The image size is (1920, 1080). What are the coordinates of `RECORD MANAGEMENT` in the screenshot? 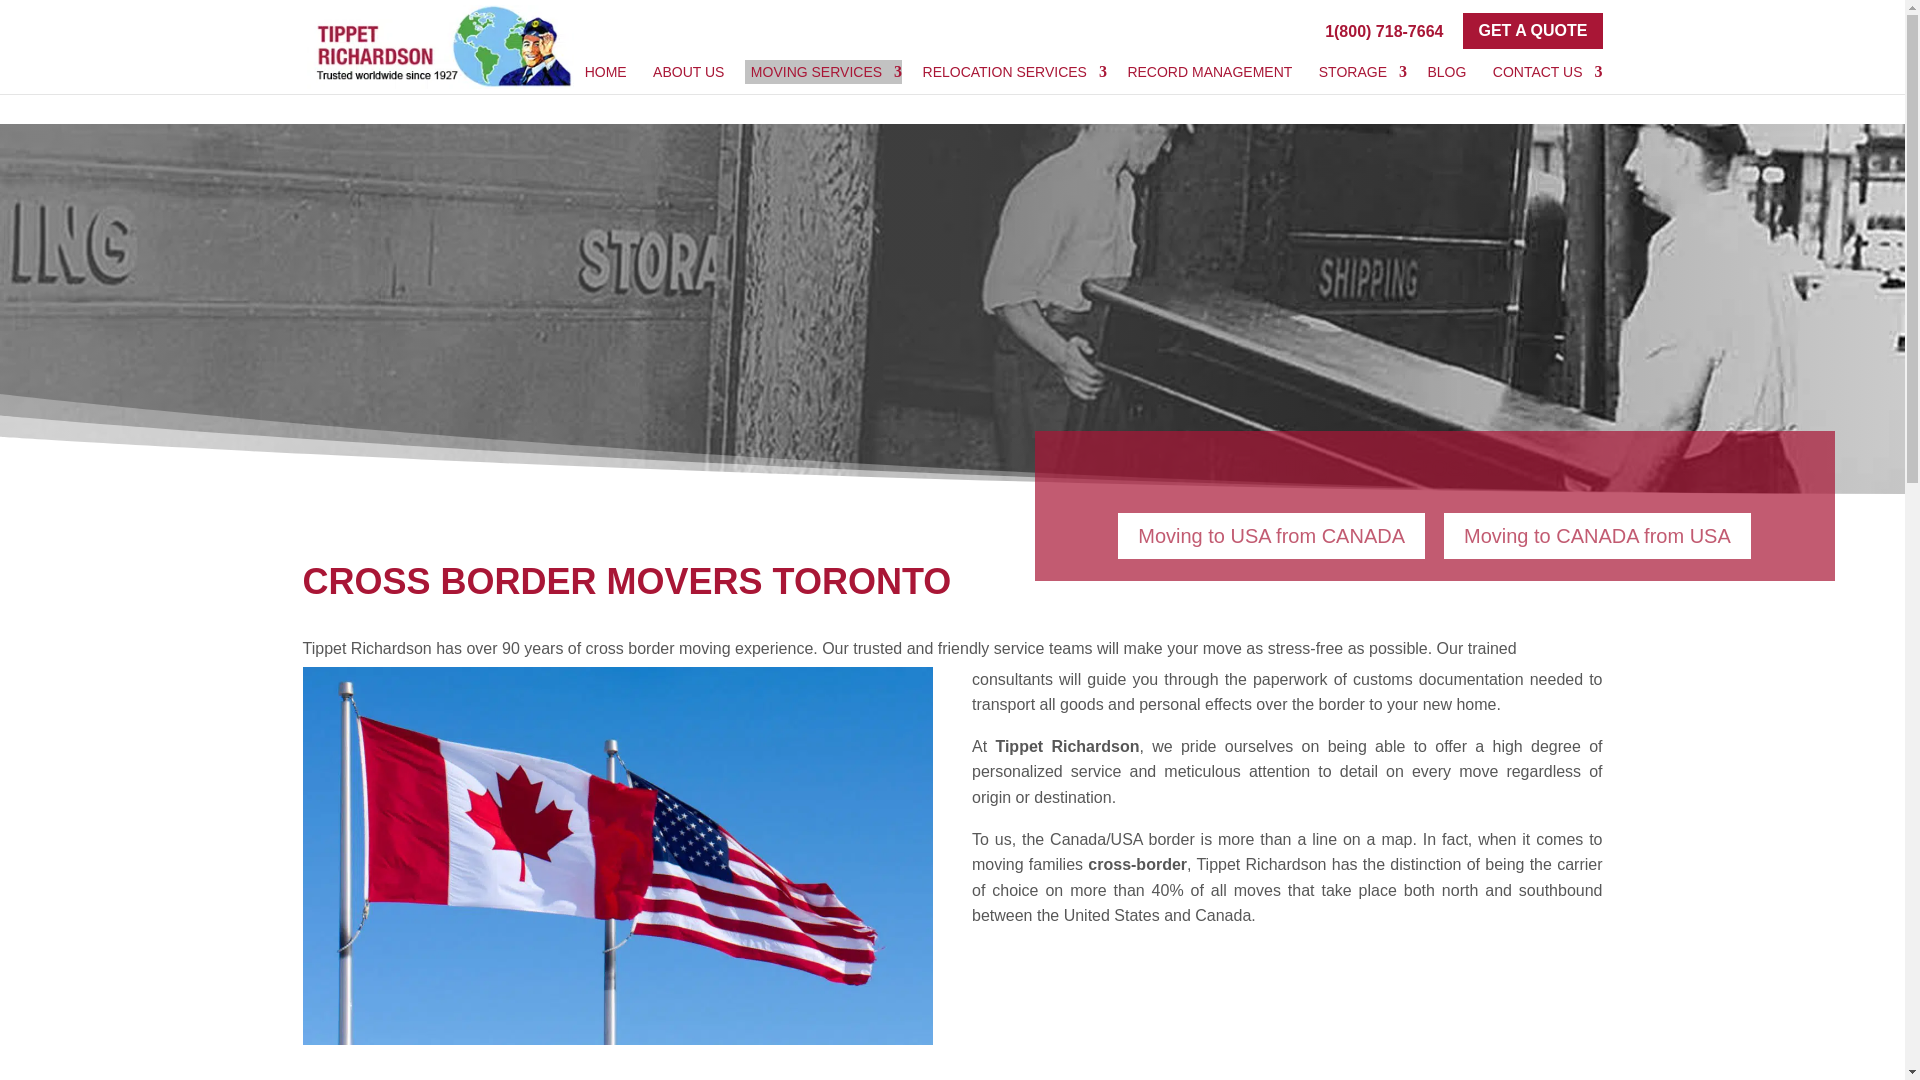 It's located at (1209, 72).